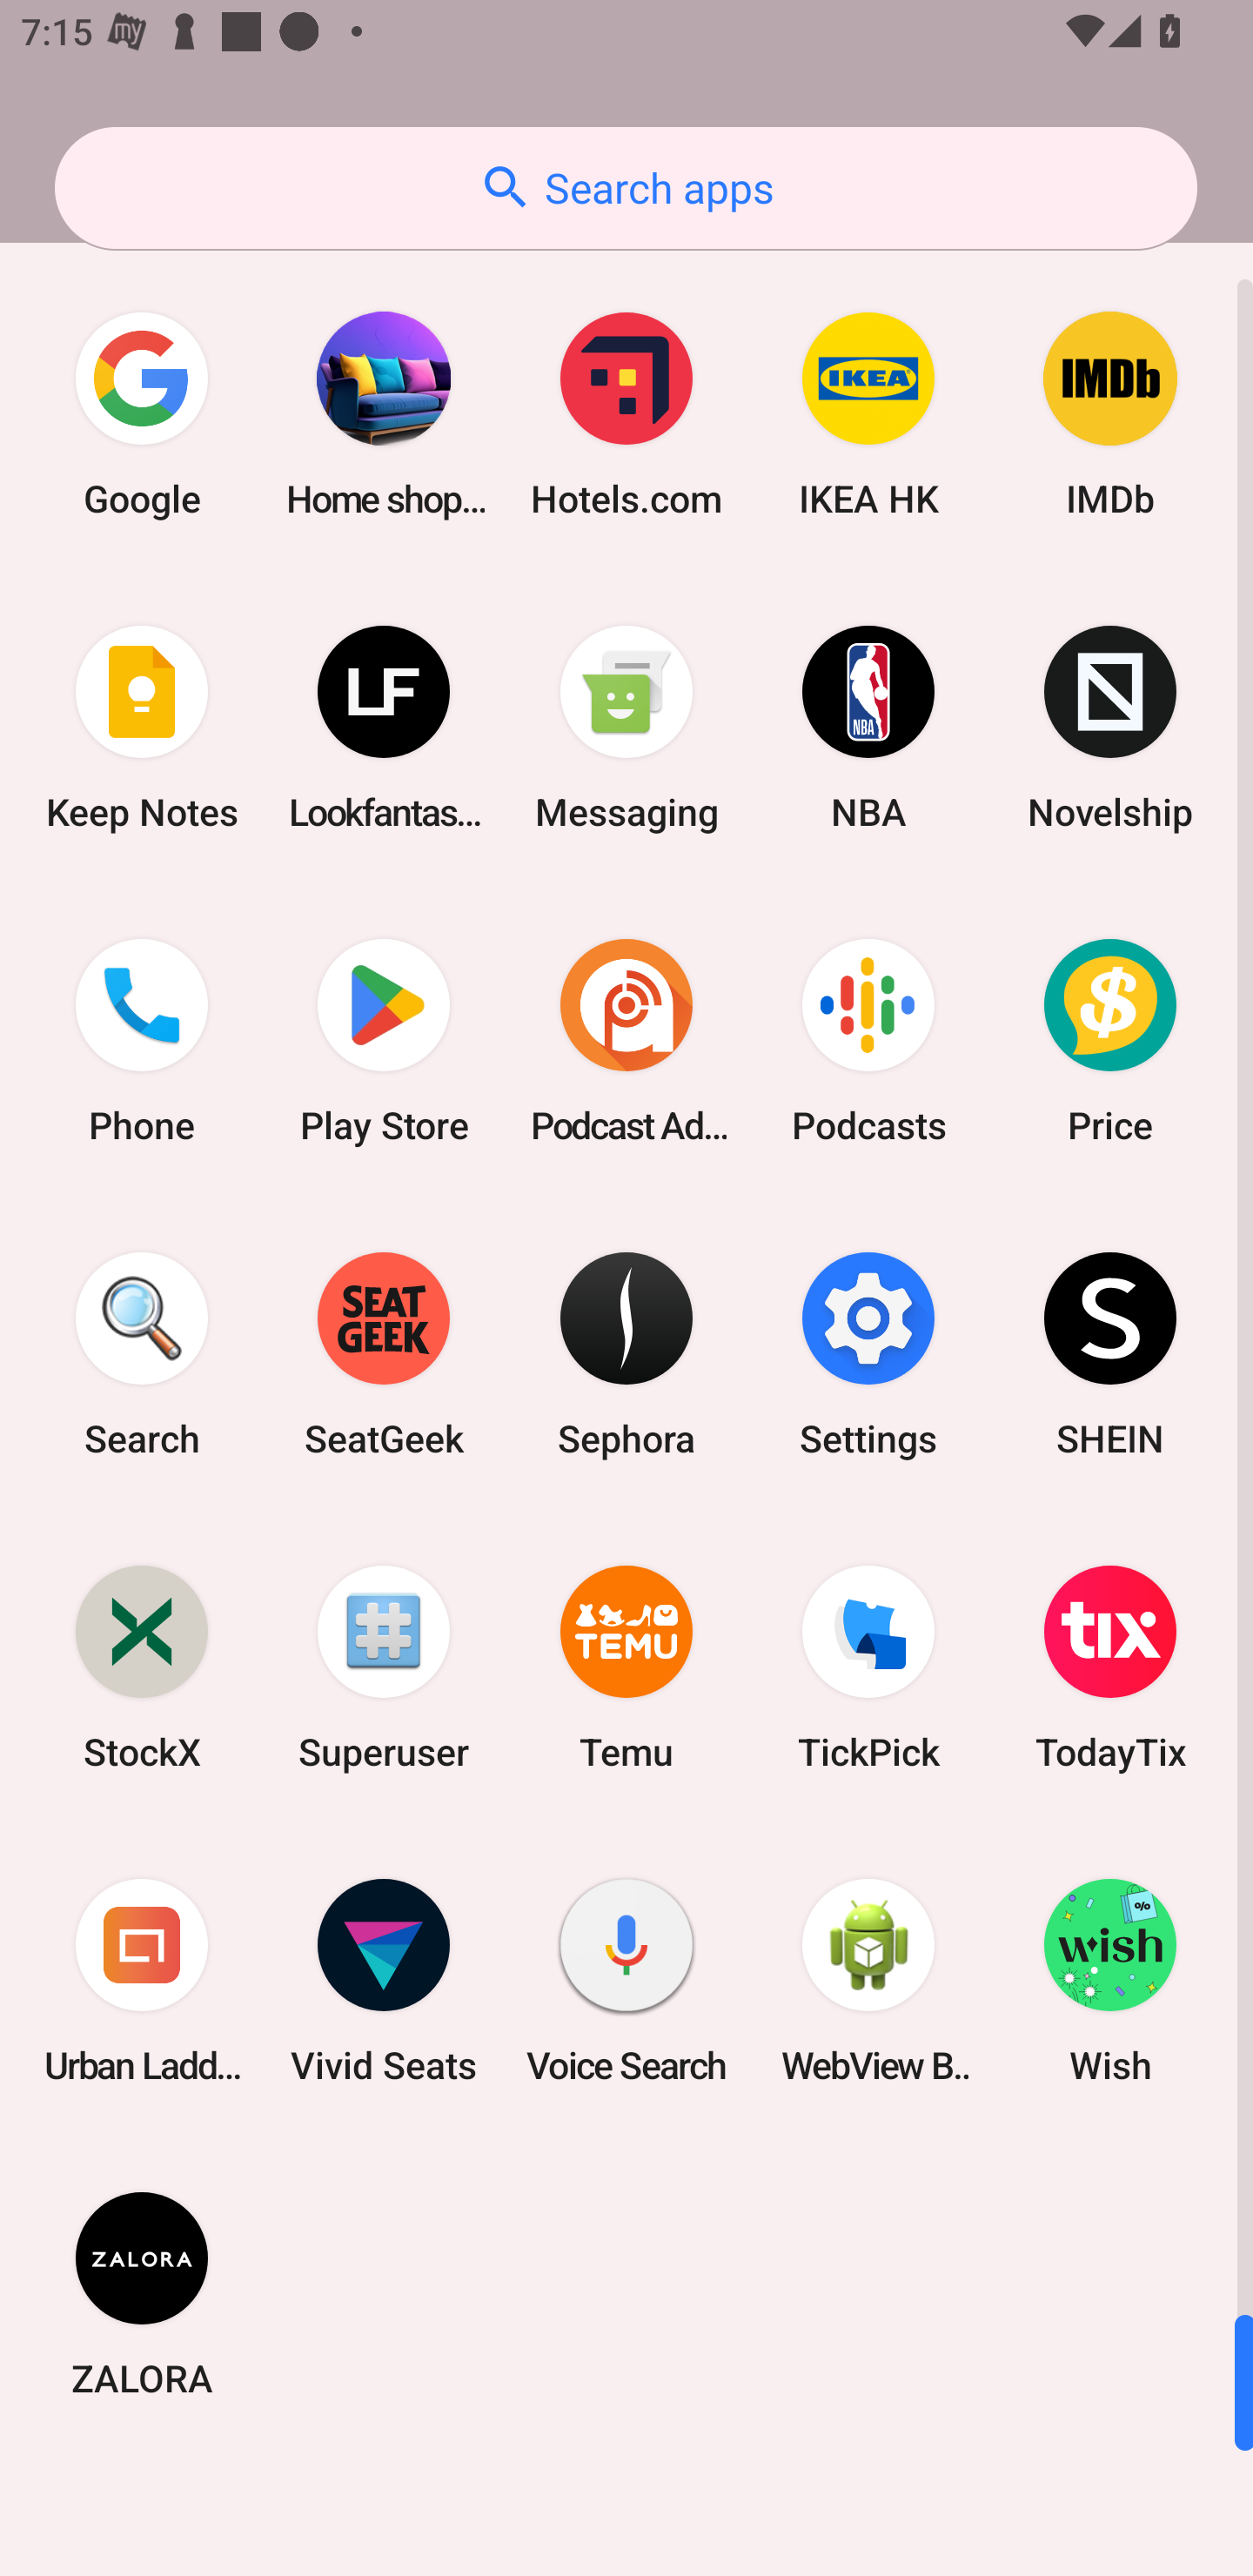  I want to click on StockX, so click(142, 1666).